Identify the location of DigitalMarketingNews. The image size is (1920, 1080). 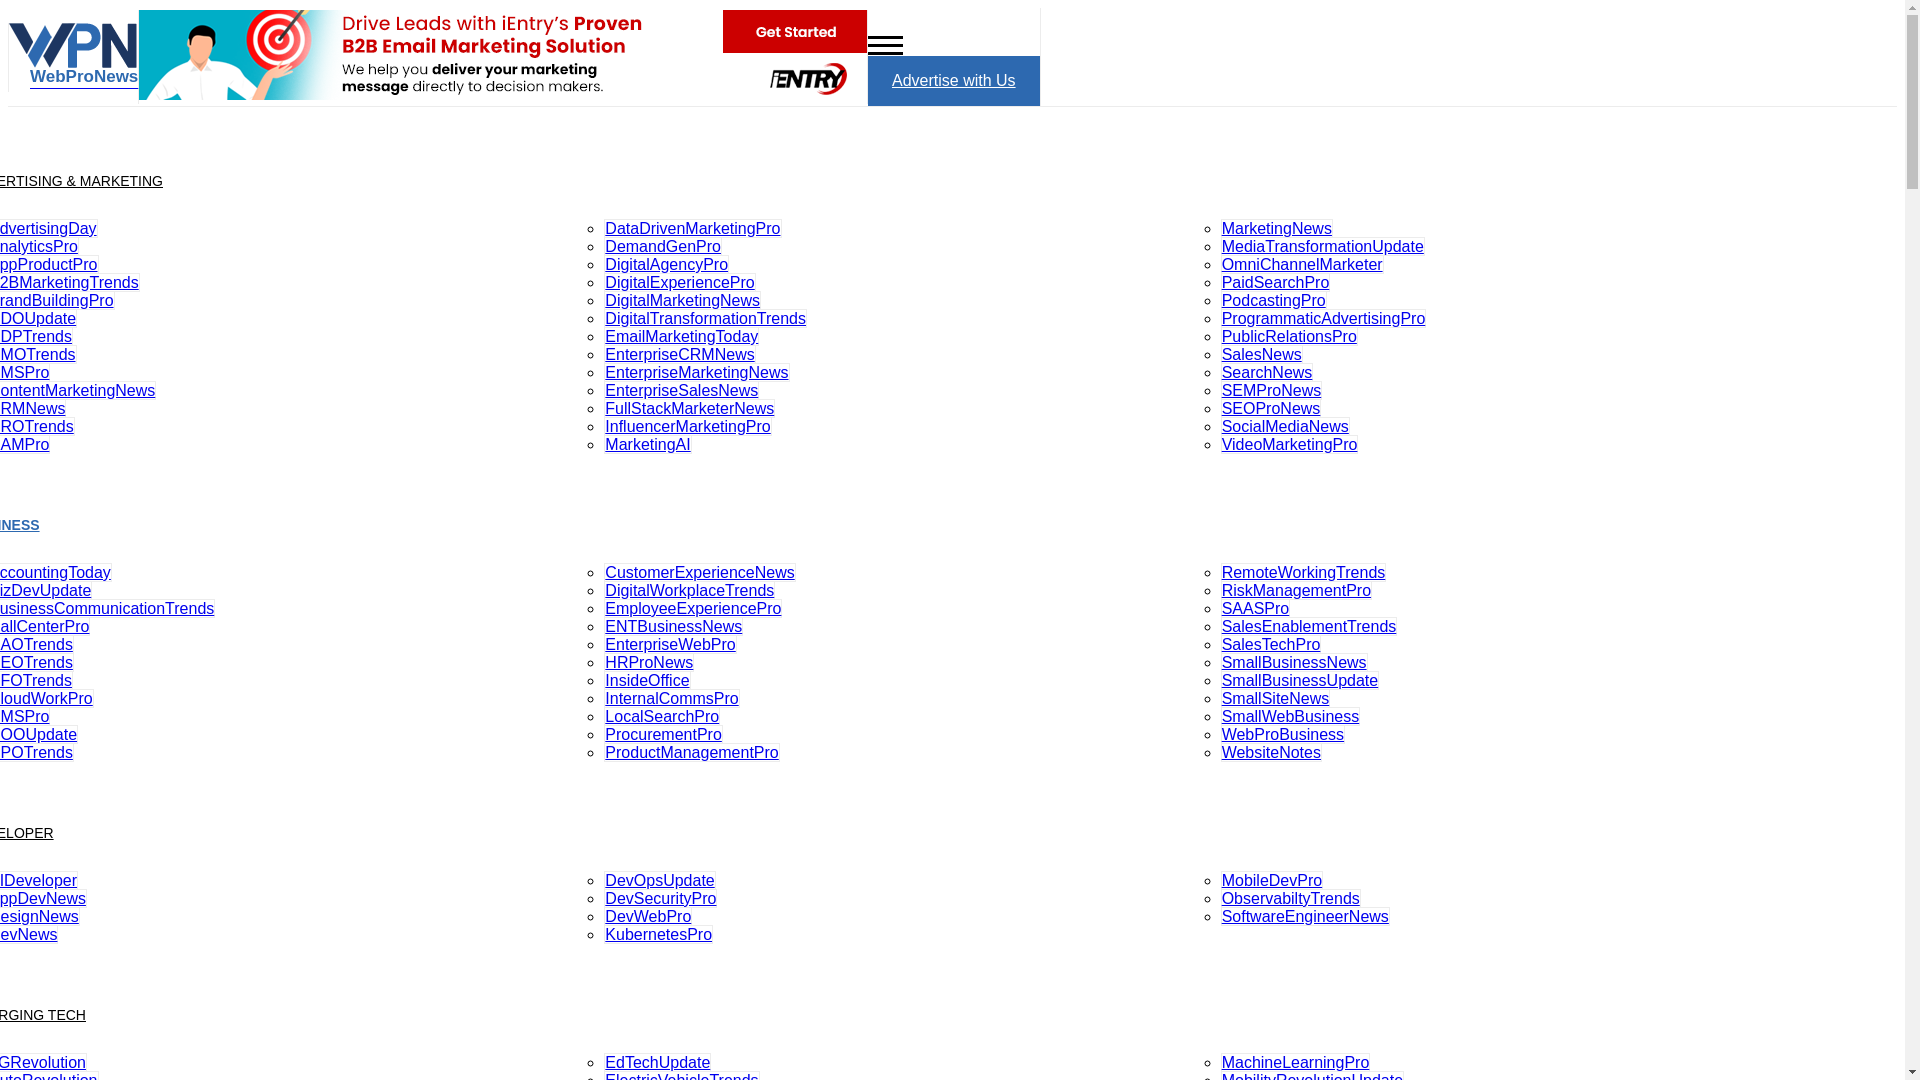
(682, 300).